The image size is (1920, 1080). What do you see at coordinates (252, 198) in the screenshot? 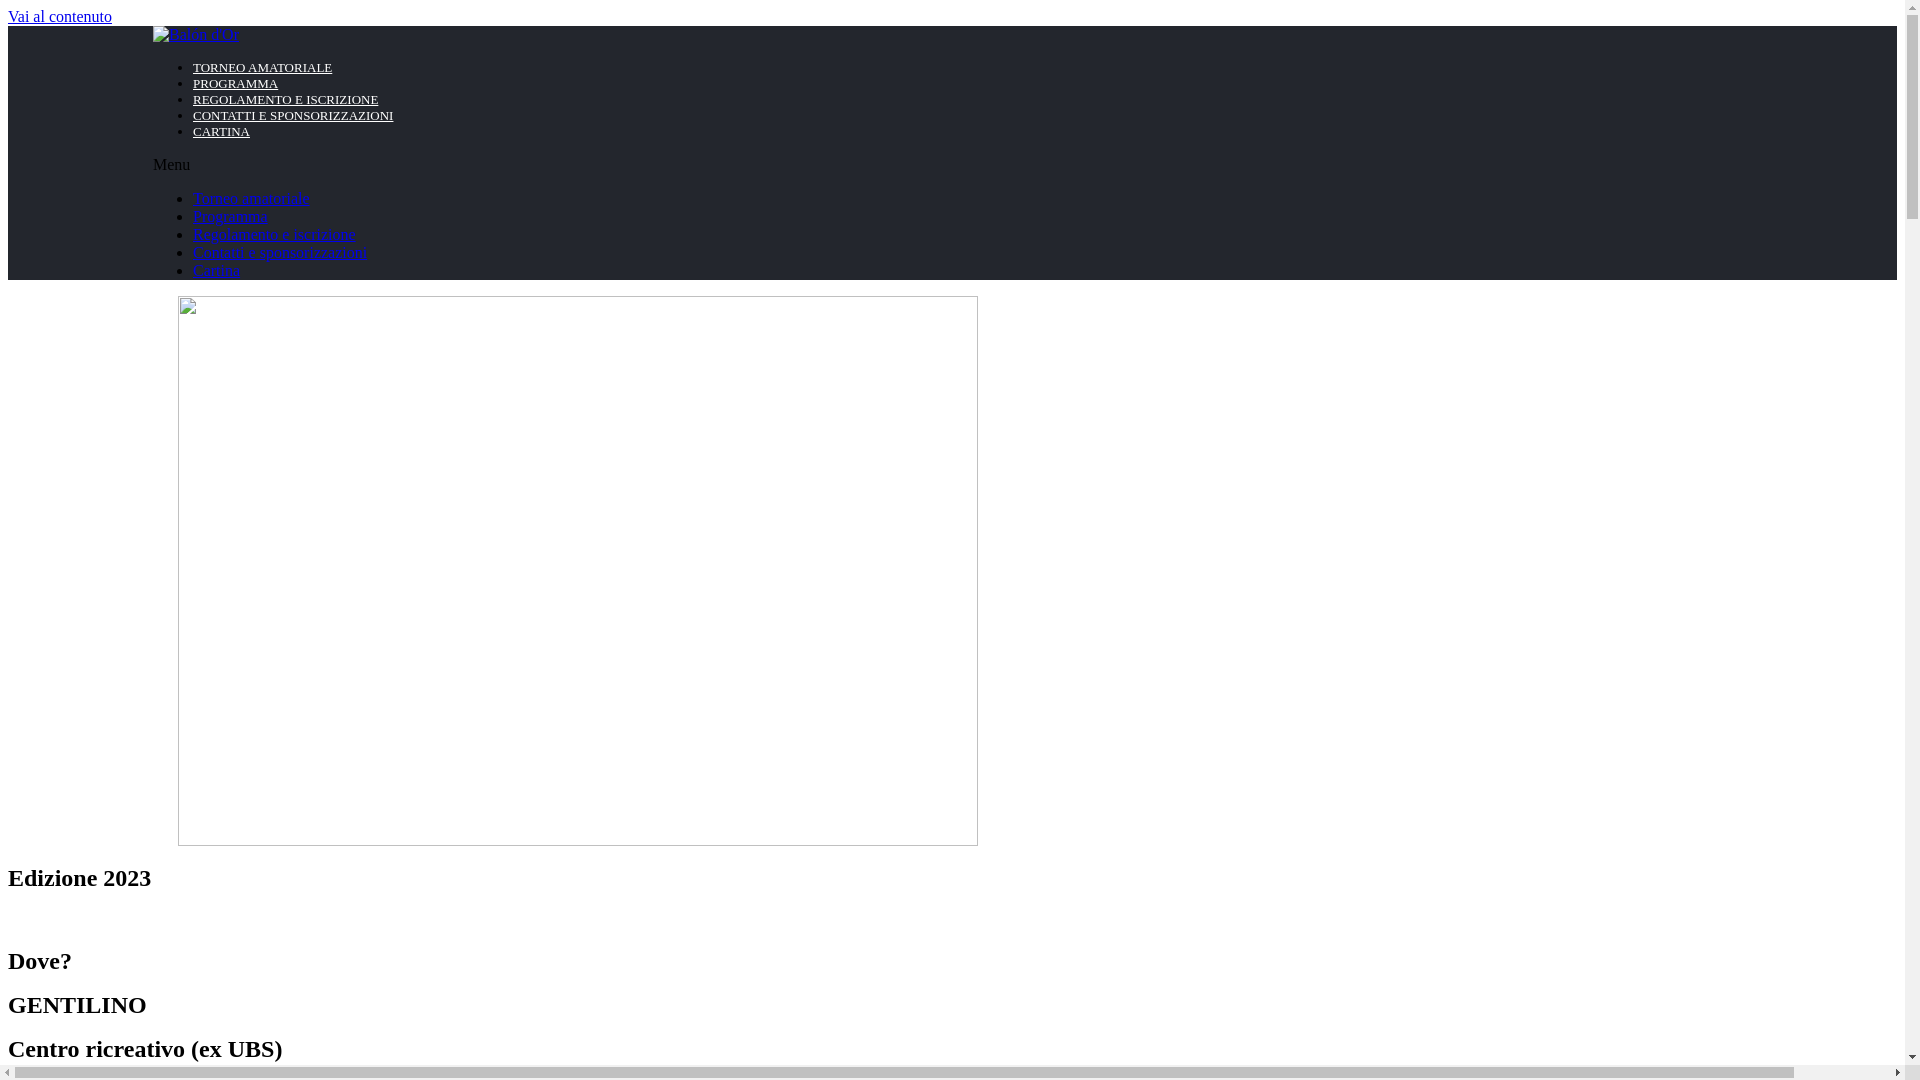
I see `Torneo amatoriale` at bounding box center [252, 198].